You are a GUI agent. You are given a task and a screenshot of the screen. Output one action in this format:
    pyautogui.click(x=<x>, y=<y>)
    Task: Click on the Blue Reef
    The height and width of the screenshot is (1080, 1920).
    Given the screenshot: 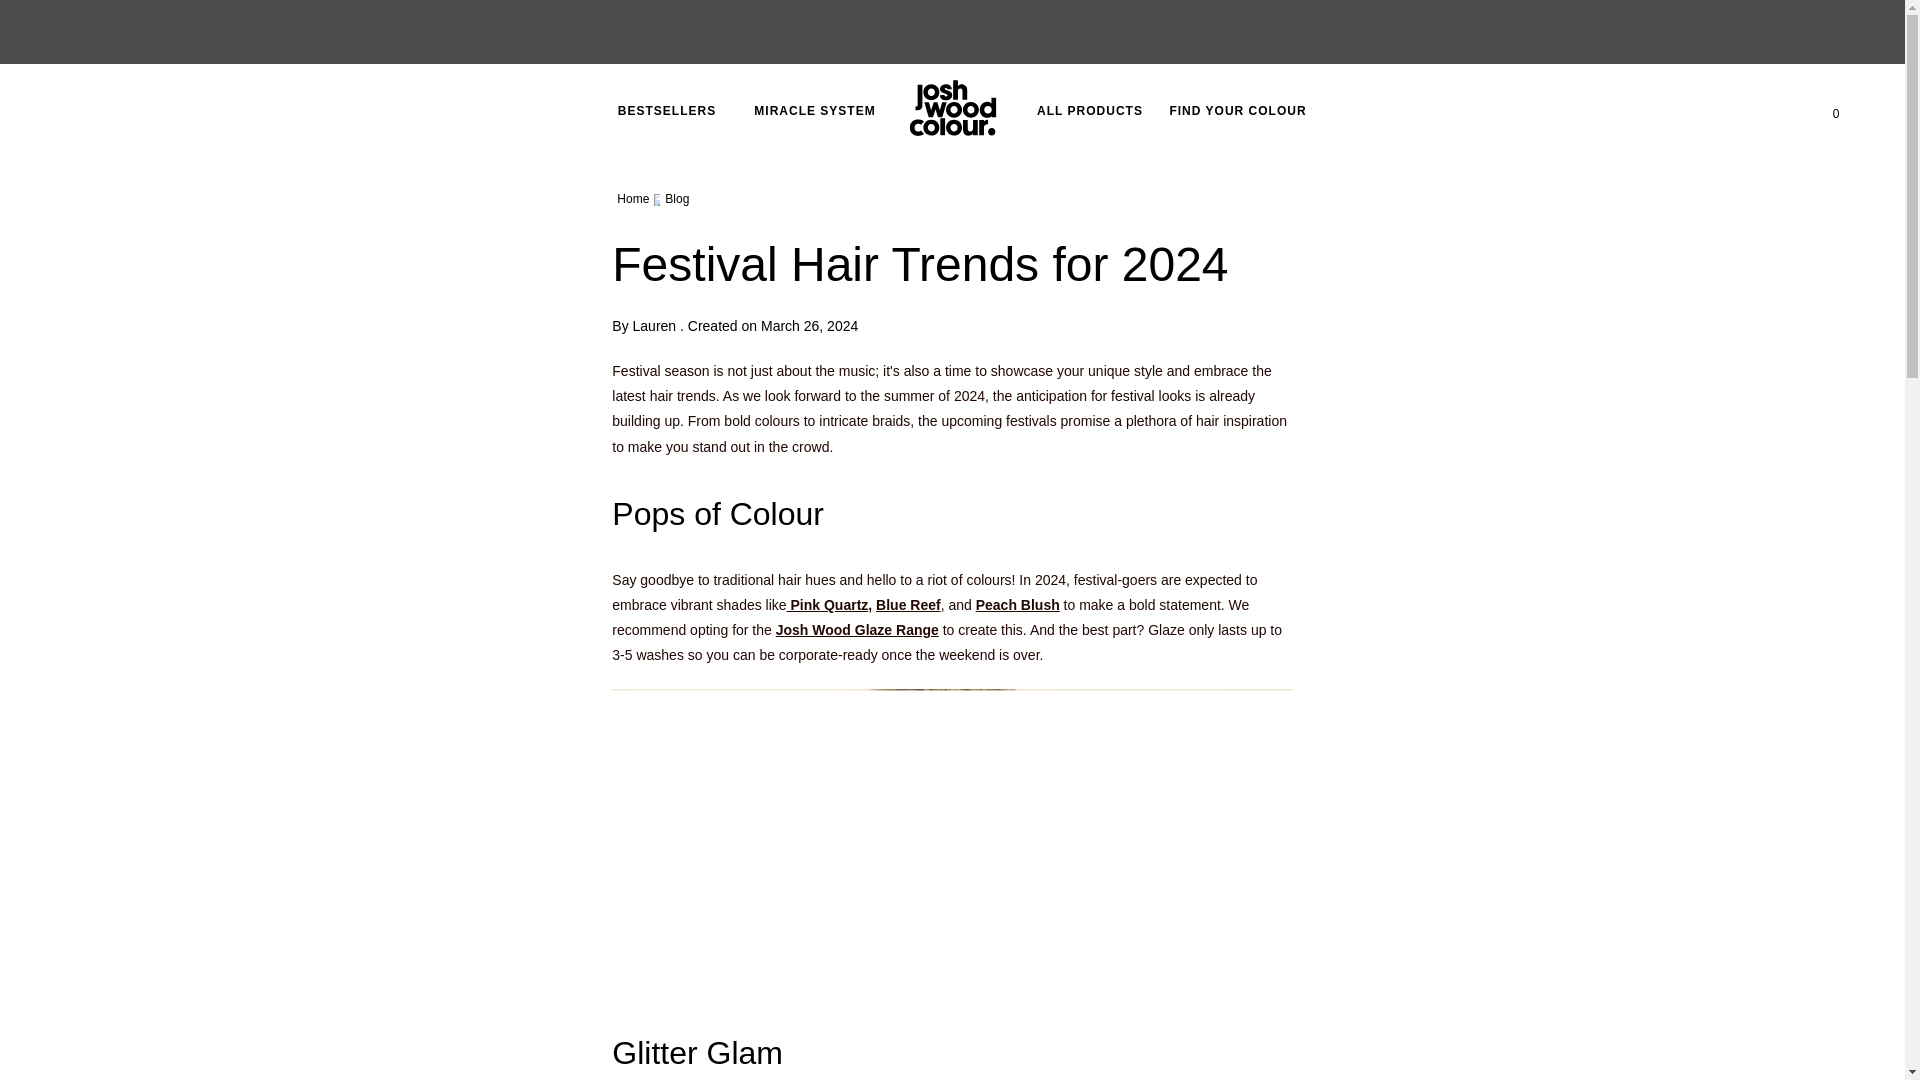 What is the action you would take?
    pyautogui.click(x=908, y=605)
    